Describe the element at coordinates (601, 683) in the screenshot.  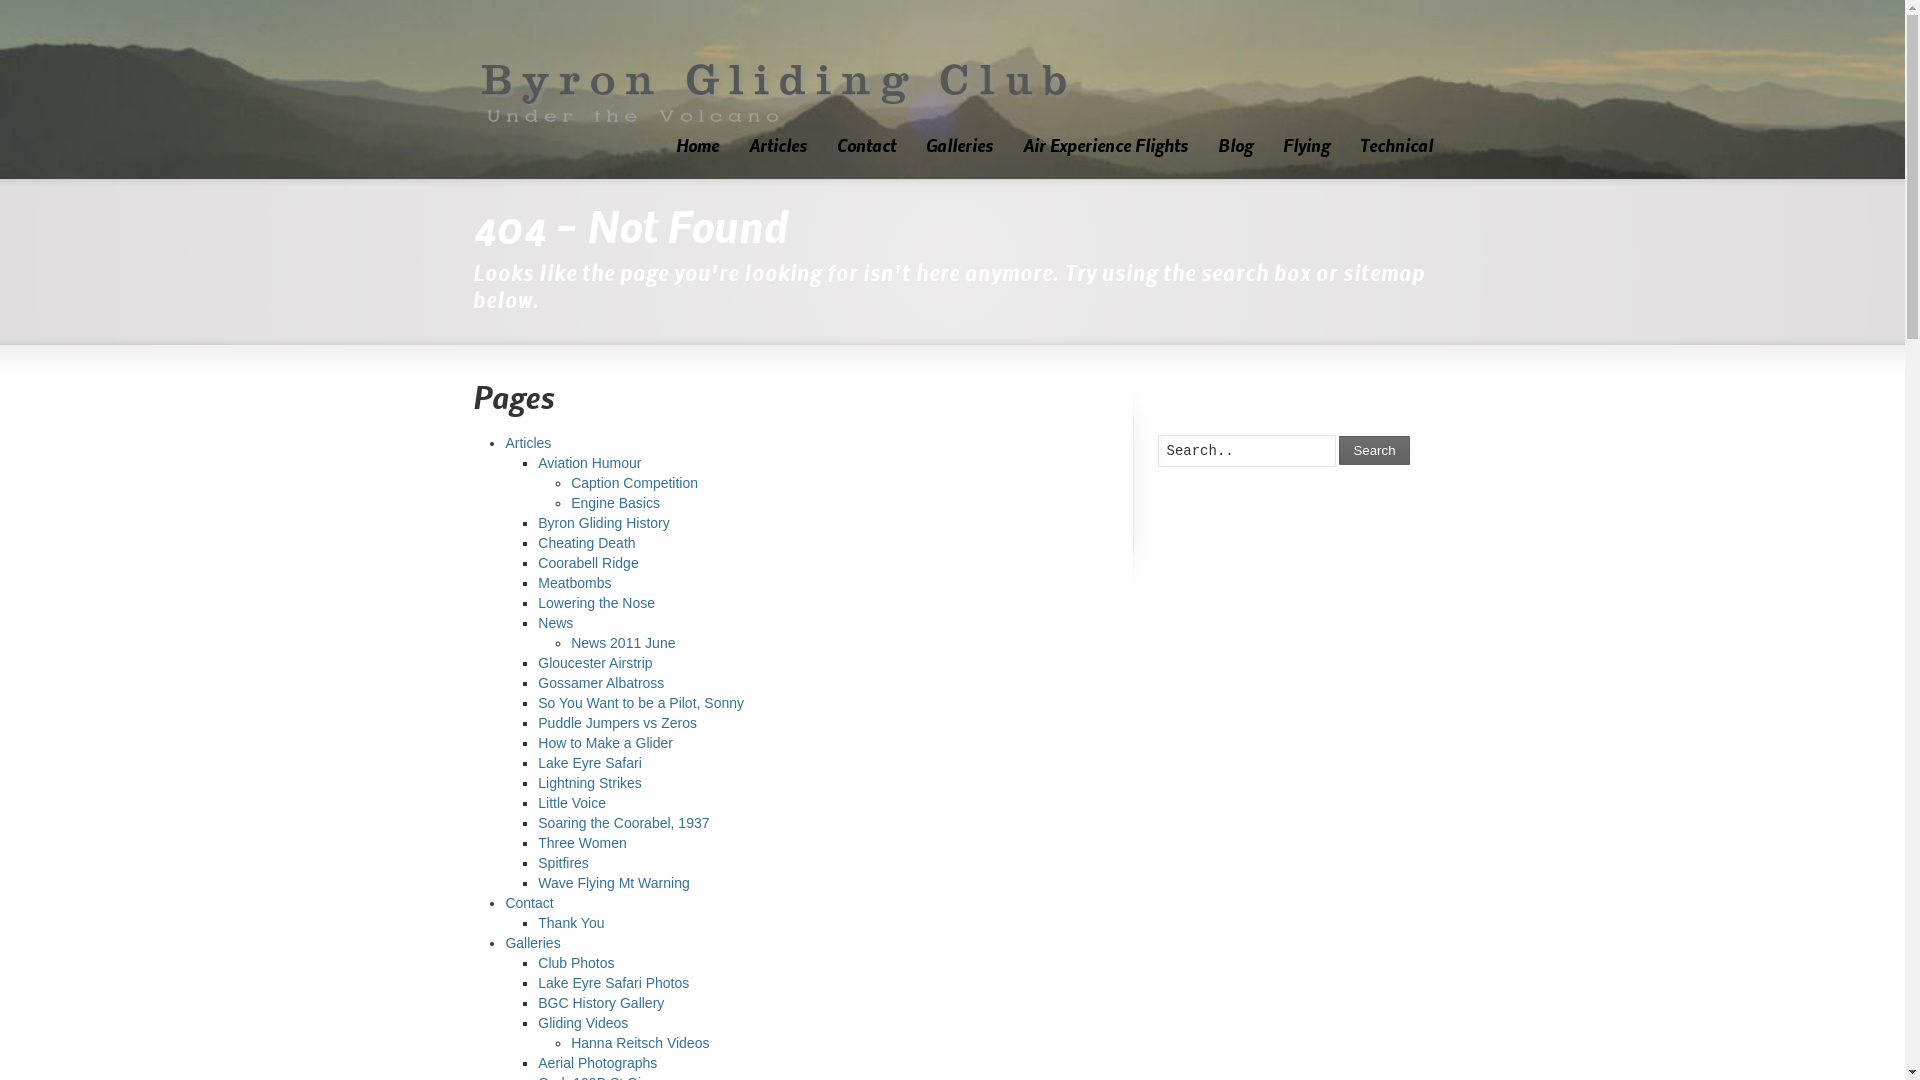
I see `Gossamer Albatross` at that location.